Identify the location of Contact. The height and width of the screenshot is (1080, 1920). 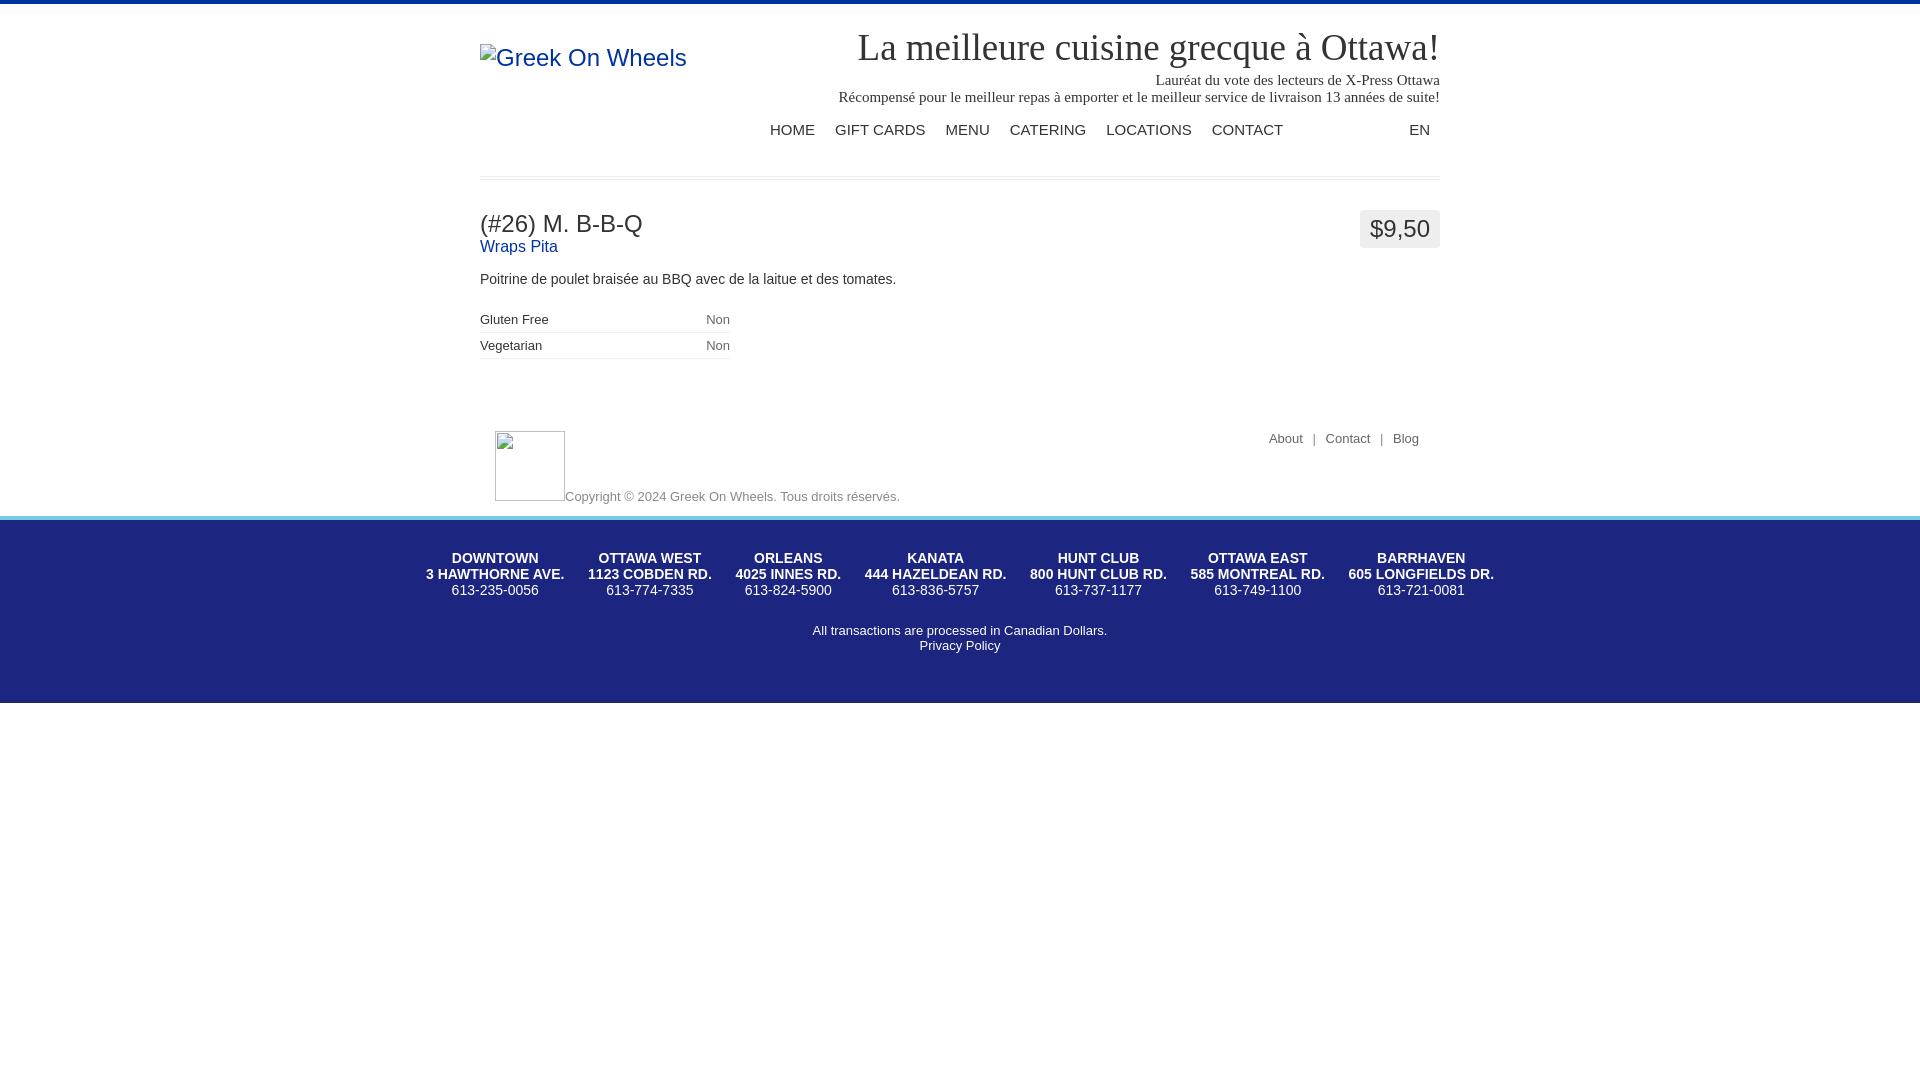
(1348, 439).